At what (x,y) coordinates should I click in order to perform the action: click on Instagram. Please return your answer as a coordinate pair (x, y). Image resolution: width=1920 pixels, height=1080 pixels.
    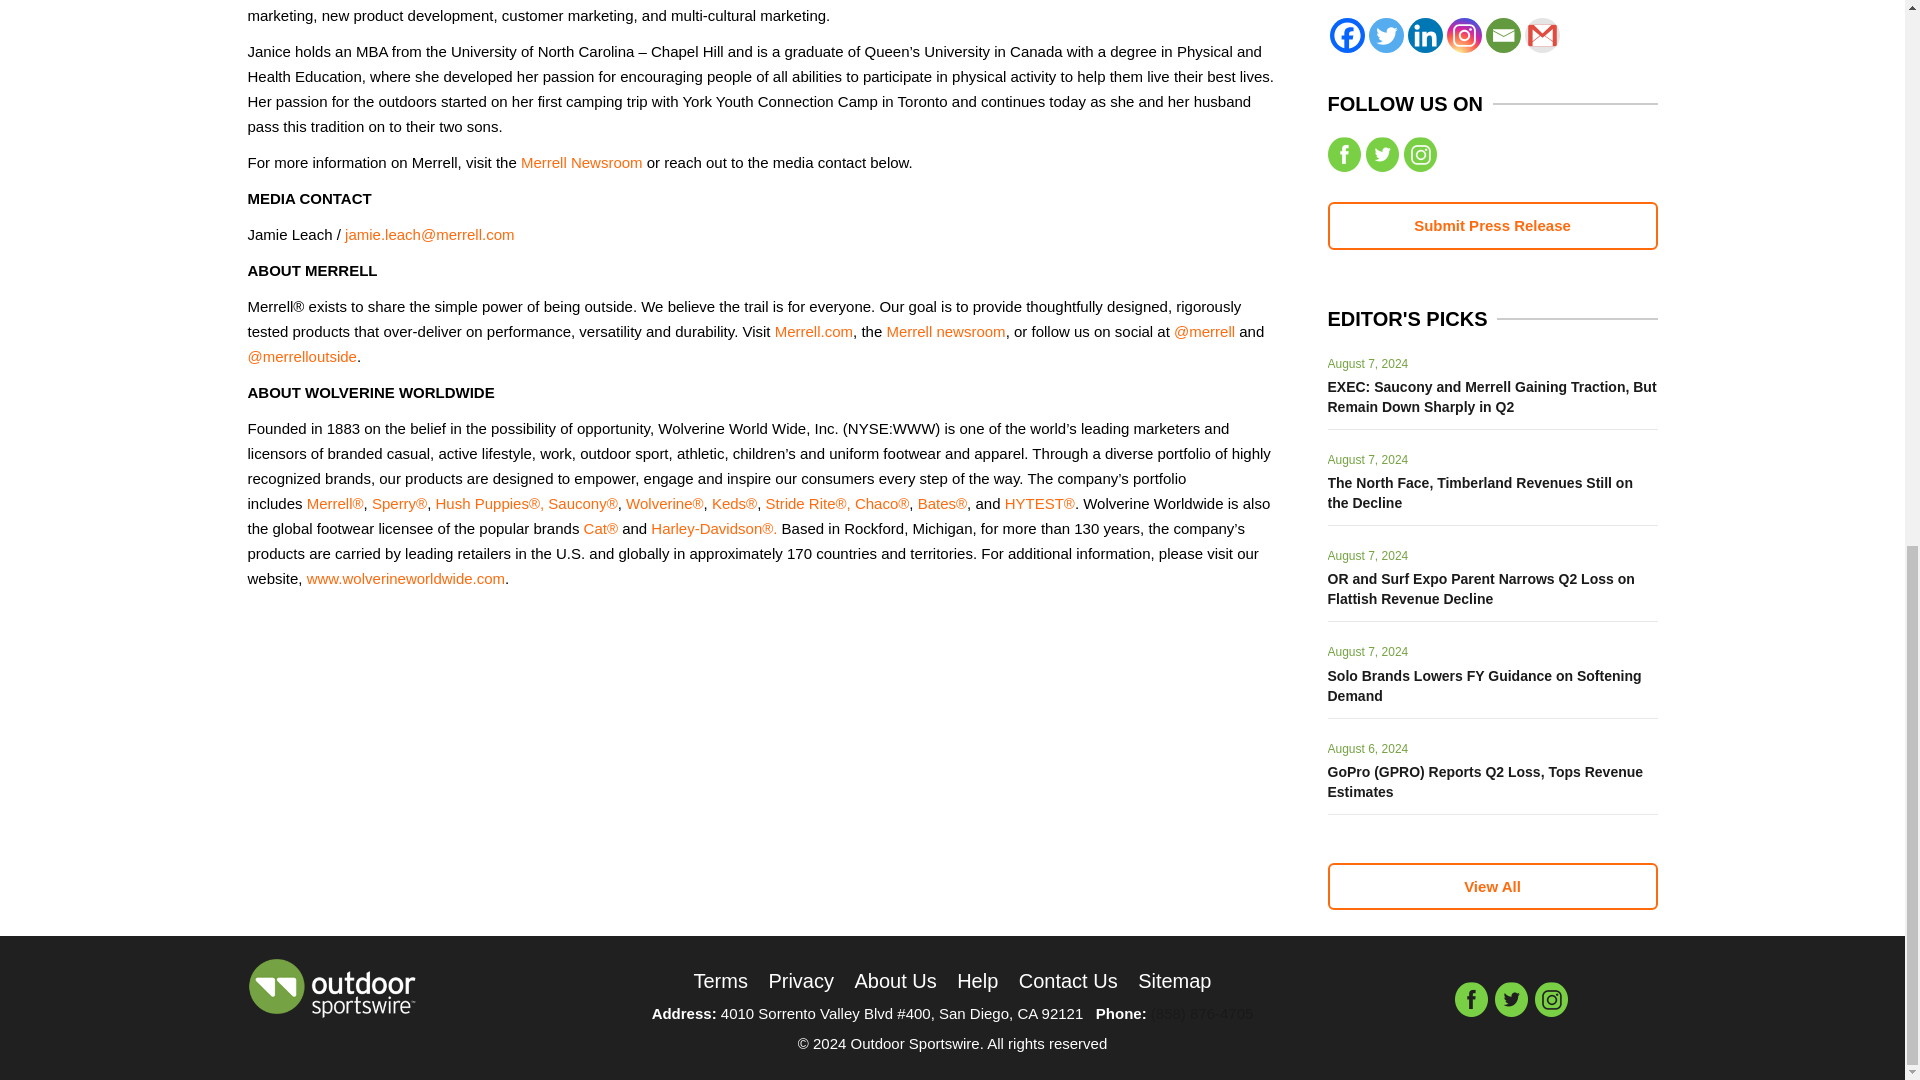
    Looking at the image, I should click on (1462, 35).